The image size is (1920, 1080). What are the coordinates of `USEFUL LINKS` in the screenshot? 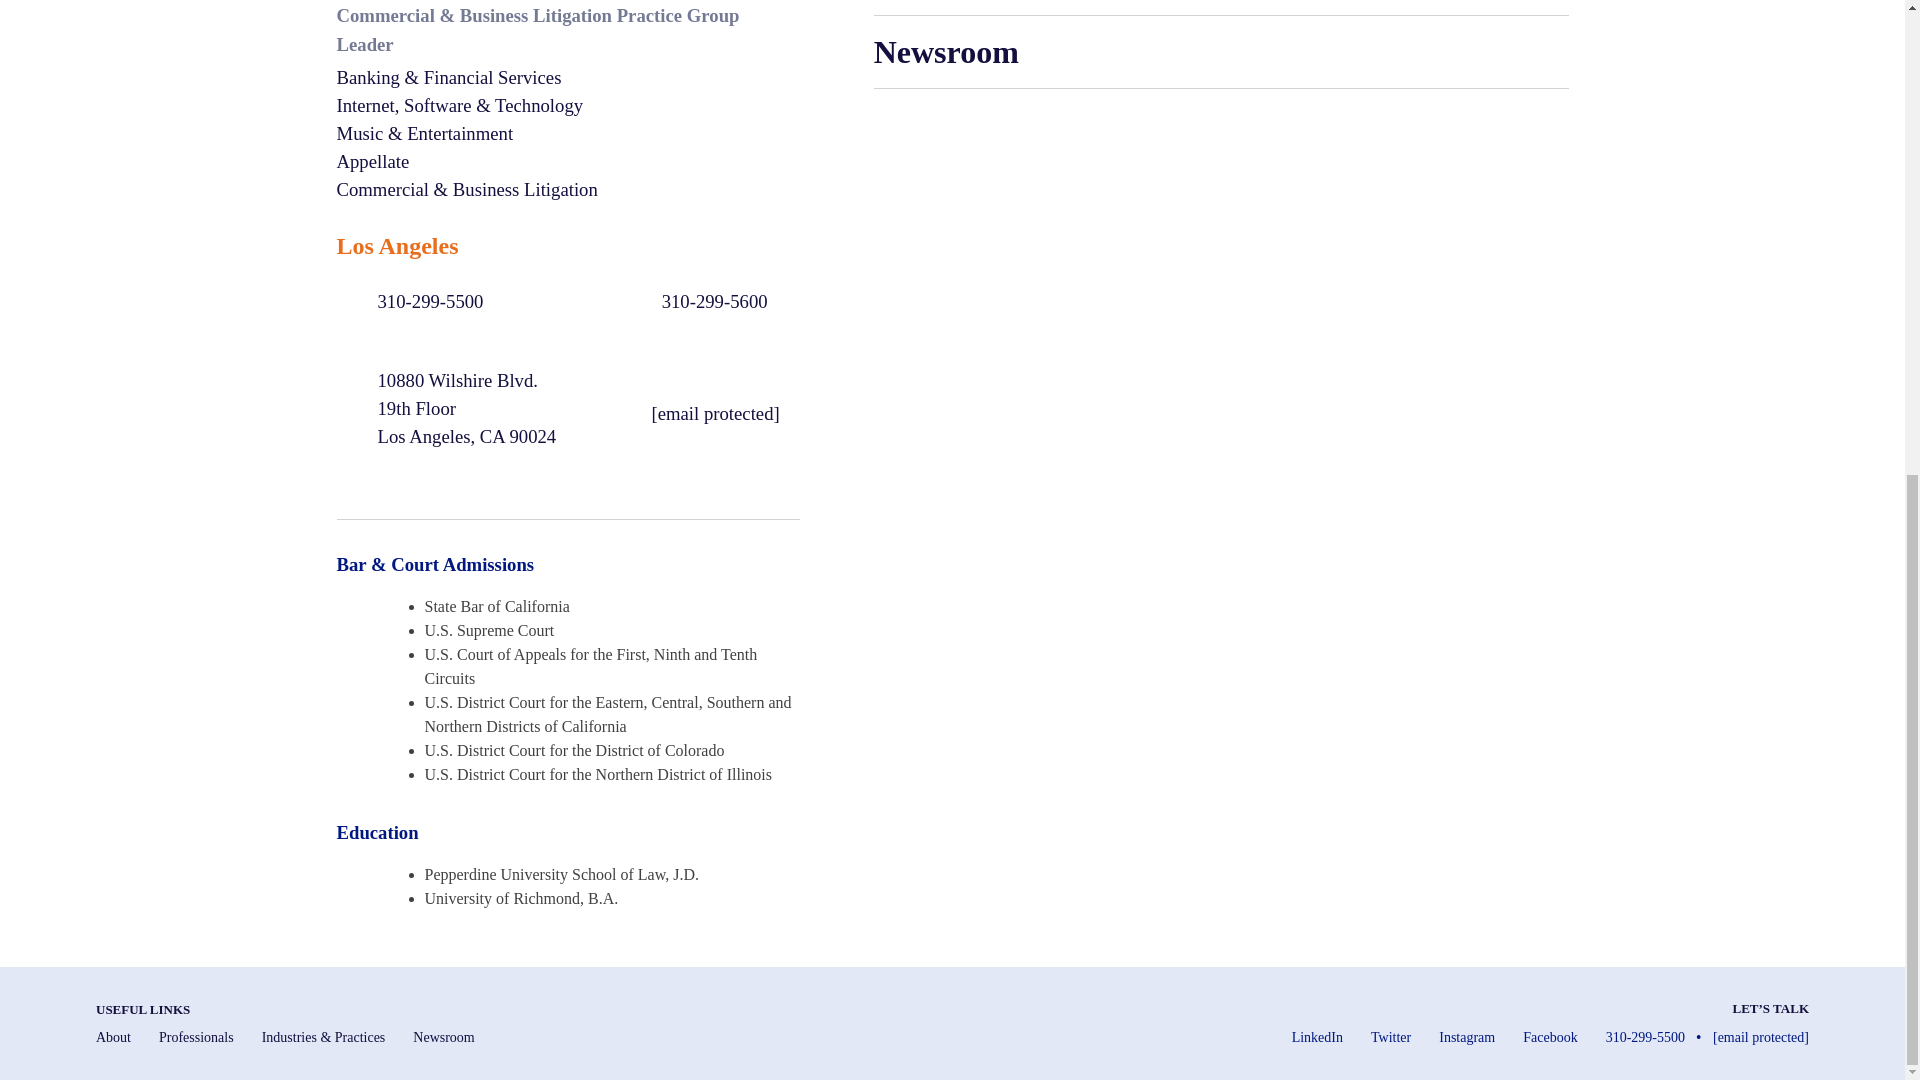 It's located at (143, 1010).